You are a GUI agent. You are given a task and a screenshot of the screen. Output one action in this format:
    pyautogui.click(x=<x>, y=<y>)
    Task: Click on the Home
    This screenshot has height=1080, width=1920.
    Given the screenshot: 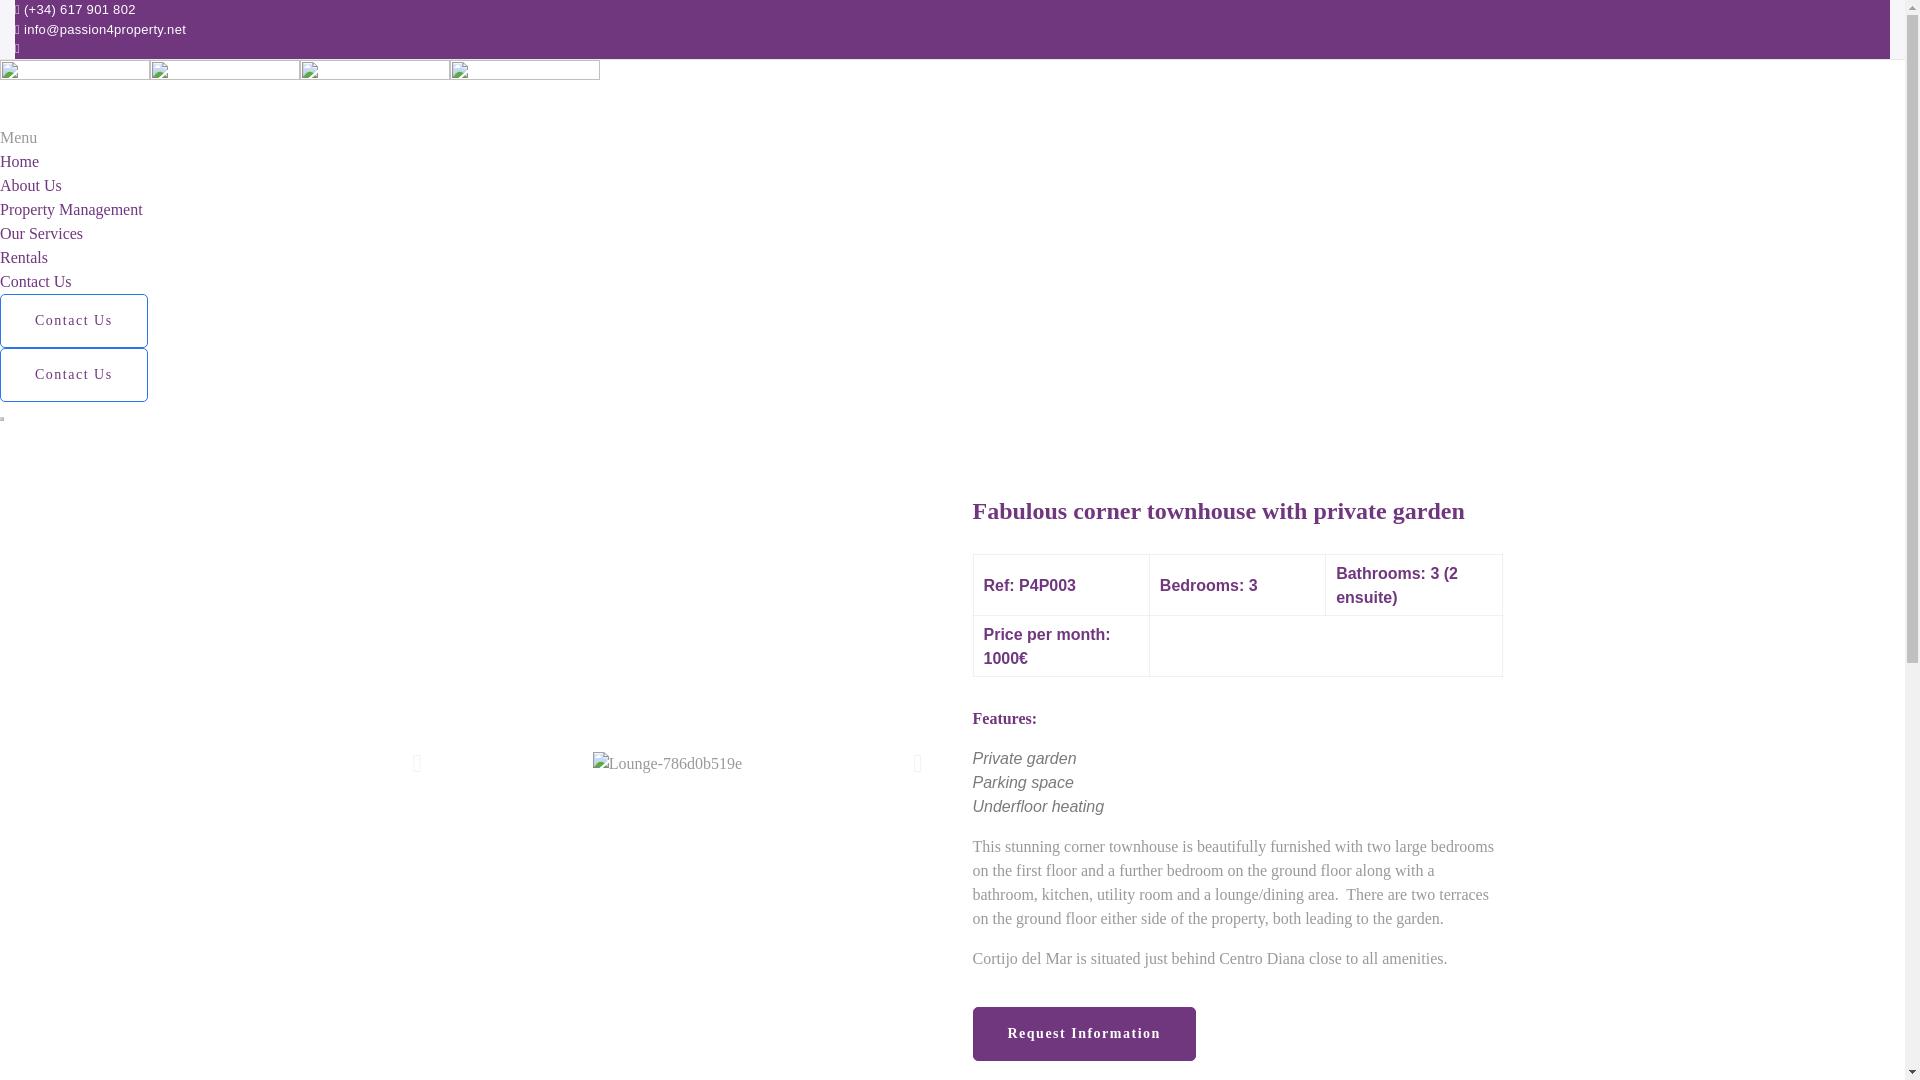 What is the action you would take?
    pyautogui.click(x=19, y=160)
    